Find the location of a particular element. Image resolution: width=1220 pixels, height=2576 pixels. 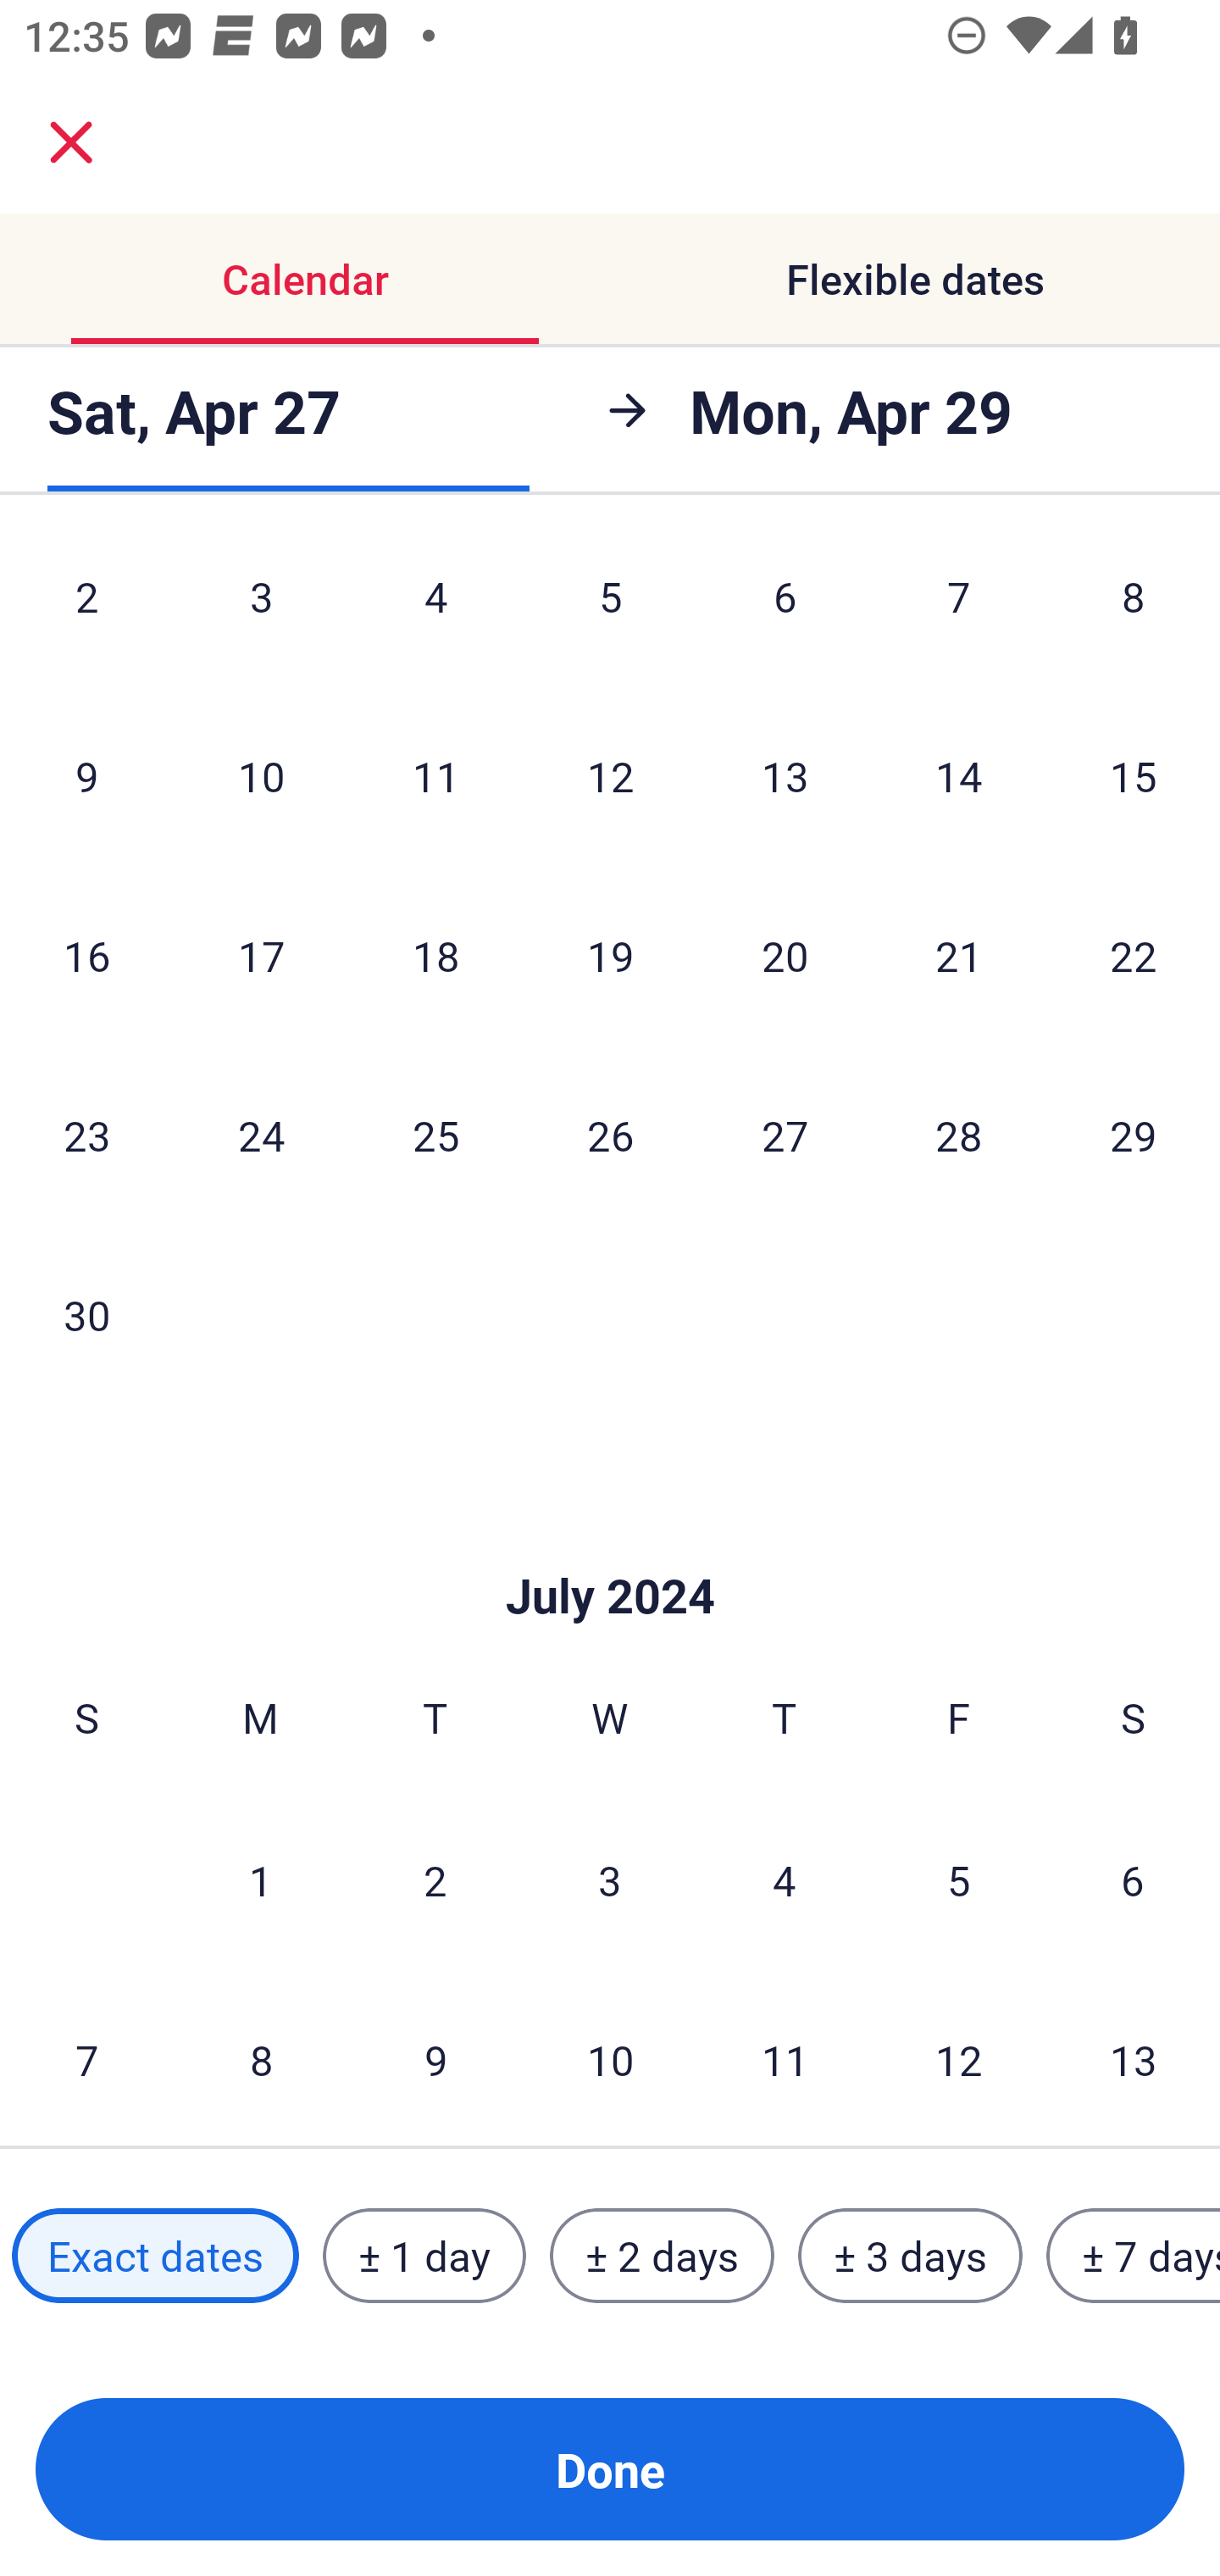

17 Monday, June 17, 2024 is located at coordinates (261, 956).